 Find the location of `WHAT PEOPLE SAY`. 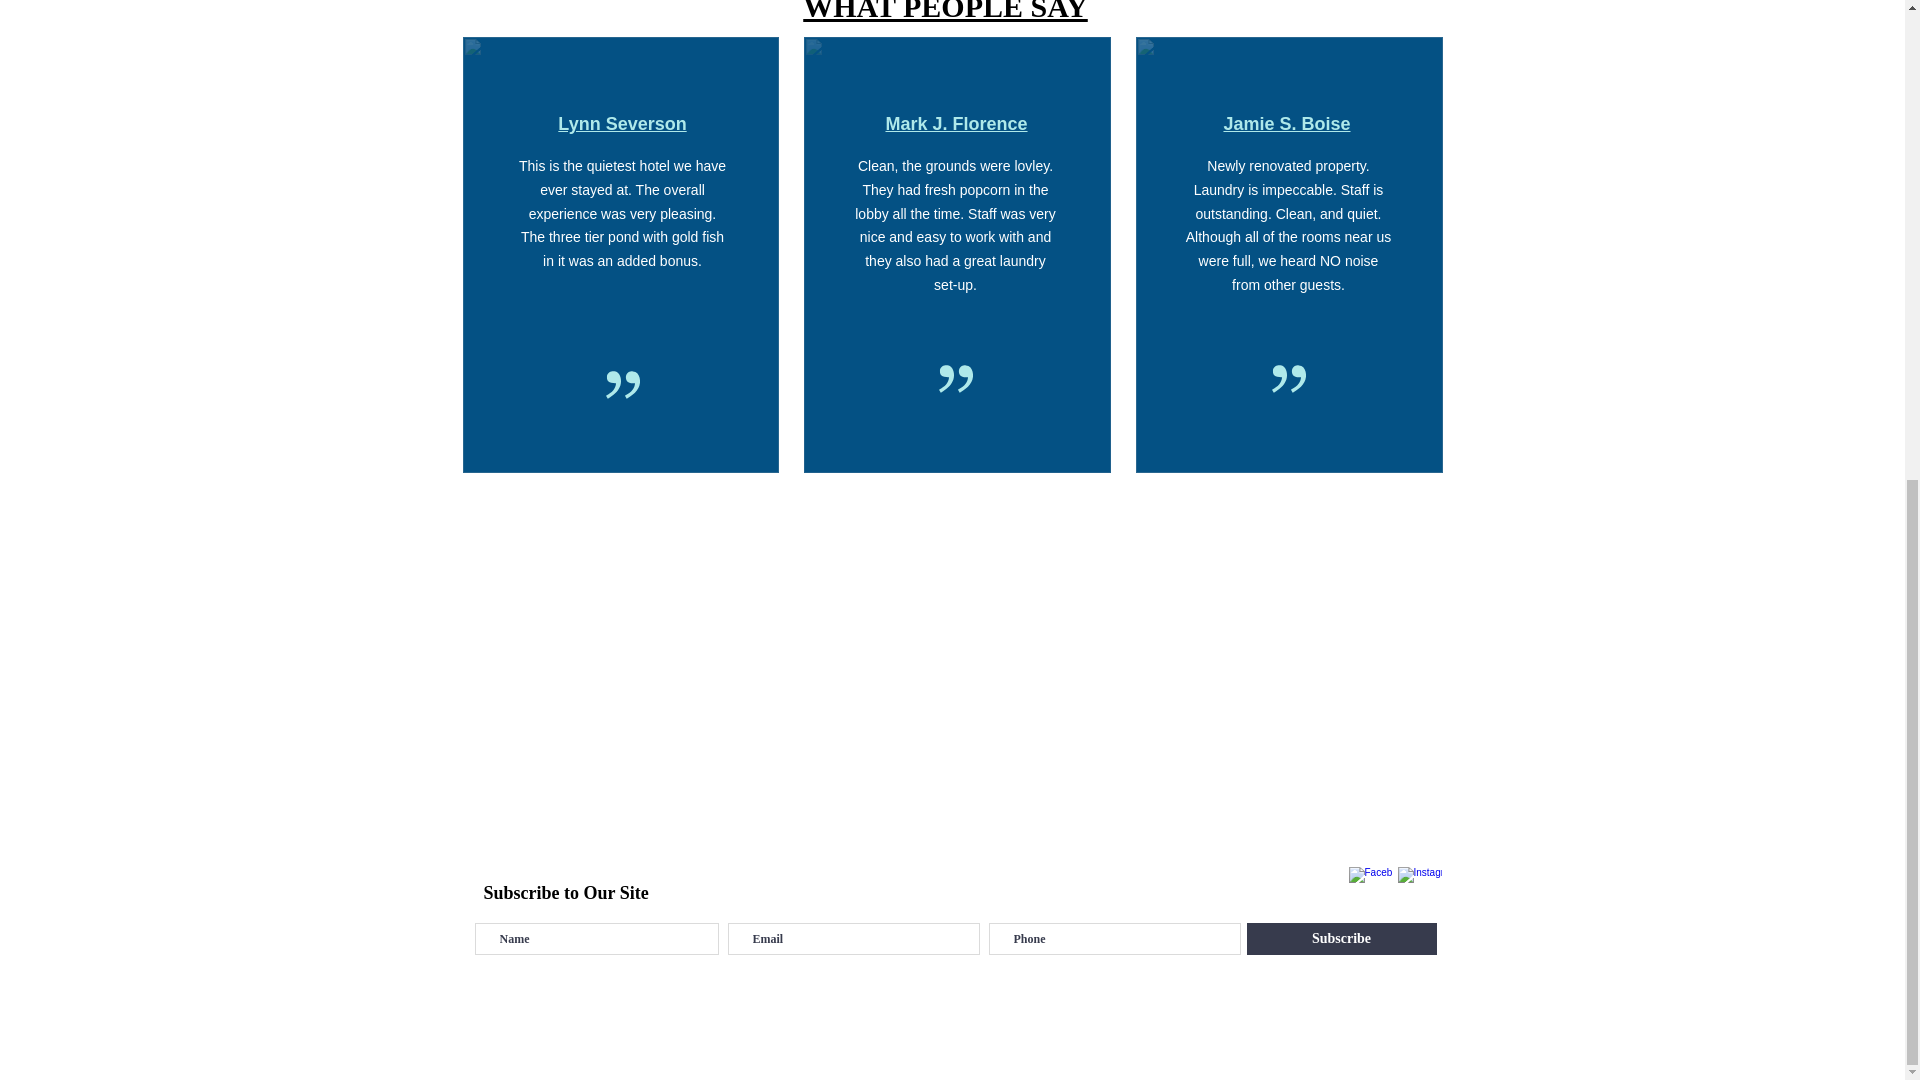

WHAT PEOPLE SAY is located at coordinates (945, 11).